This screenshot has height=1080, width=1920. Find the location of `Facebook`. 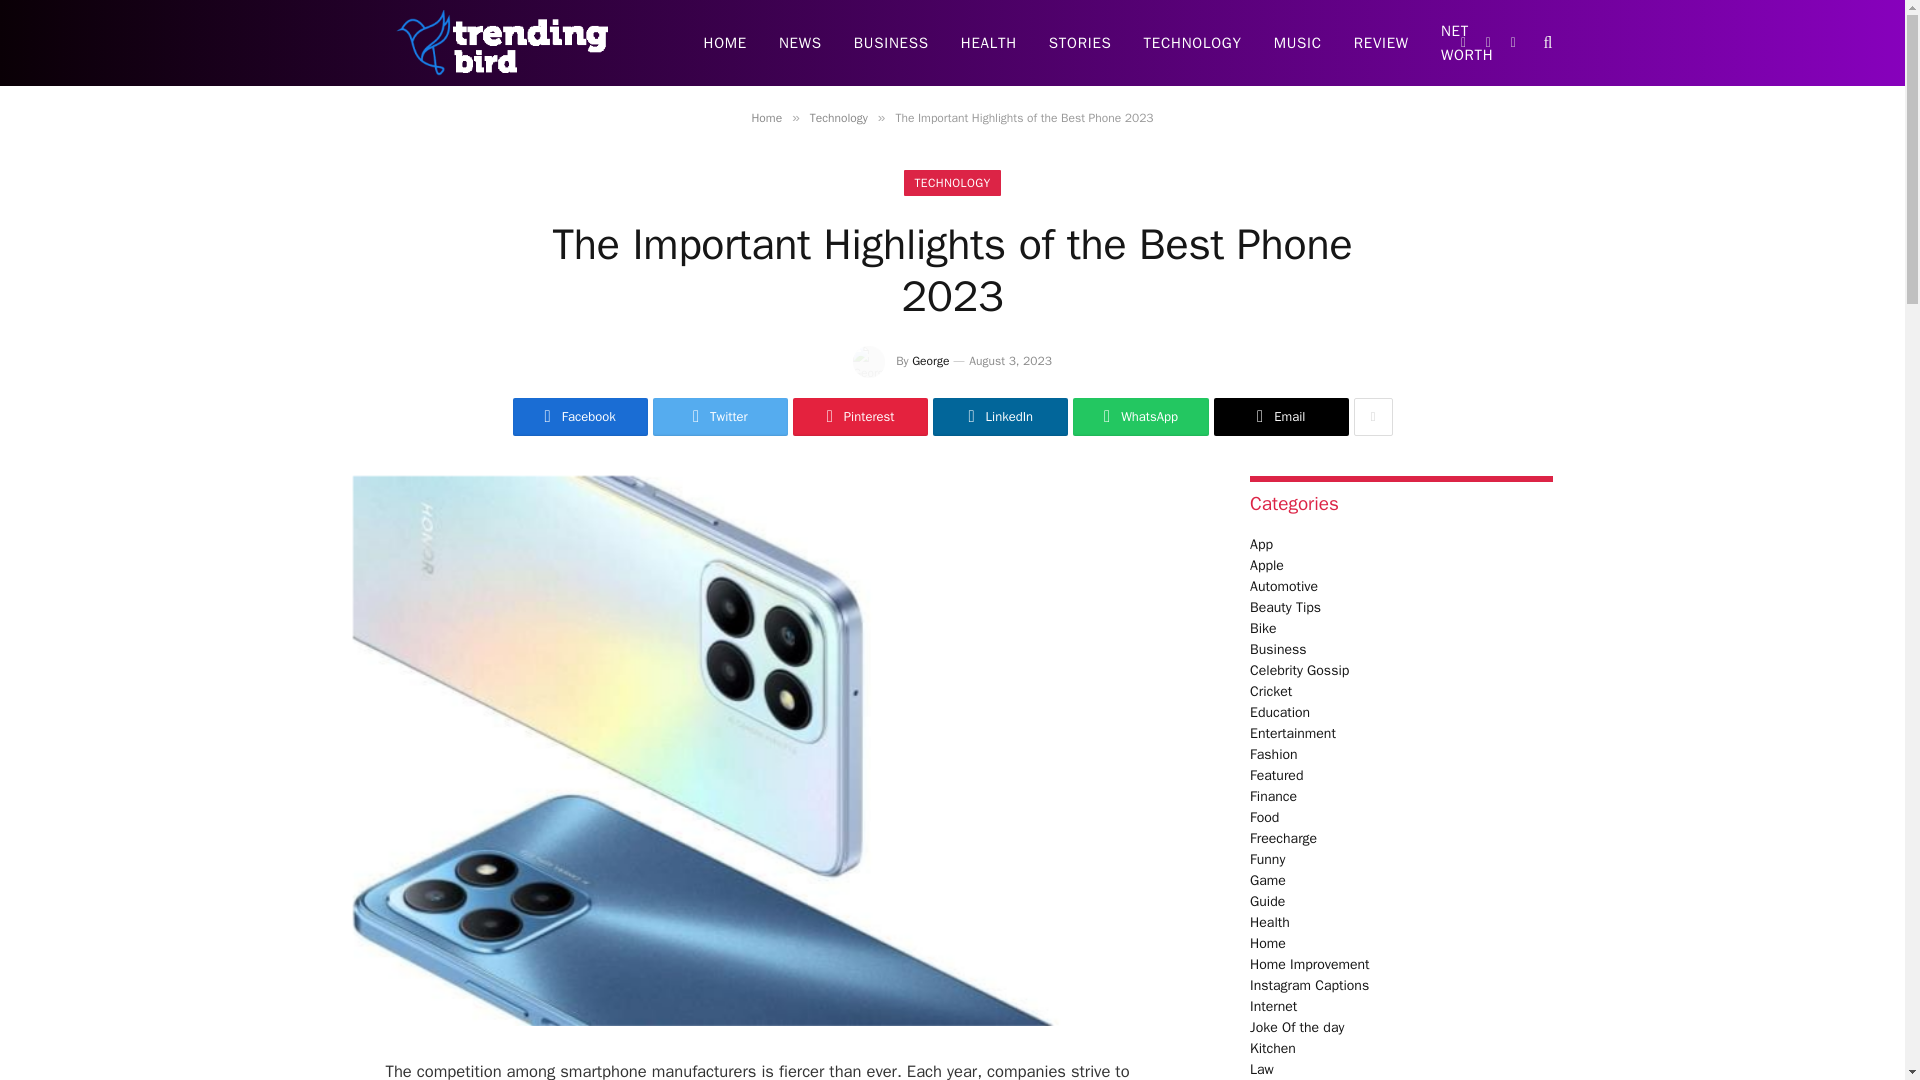

Facebook is located at coordinates (580, 417).